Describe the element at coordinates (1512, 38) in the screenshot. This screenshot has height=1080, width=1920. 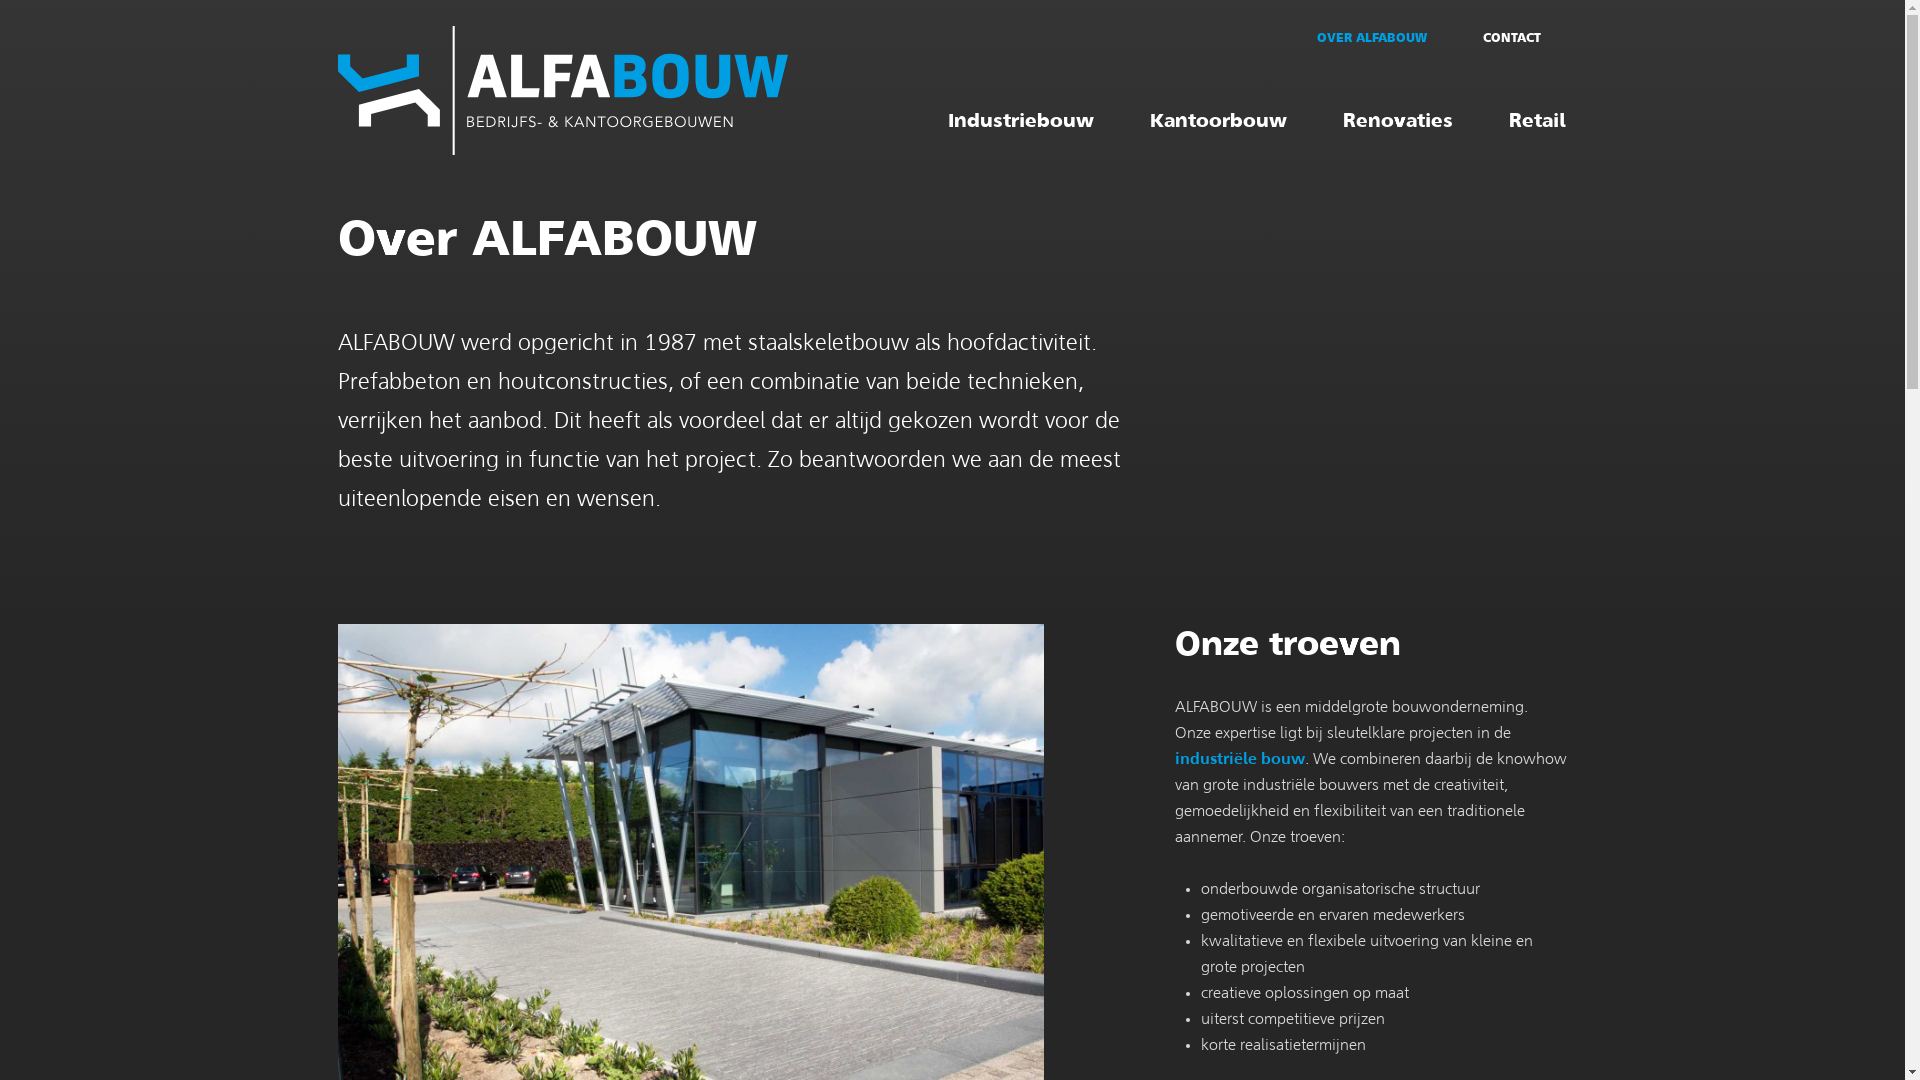
I see `CONTACT` at that location.